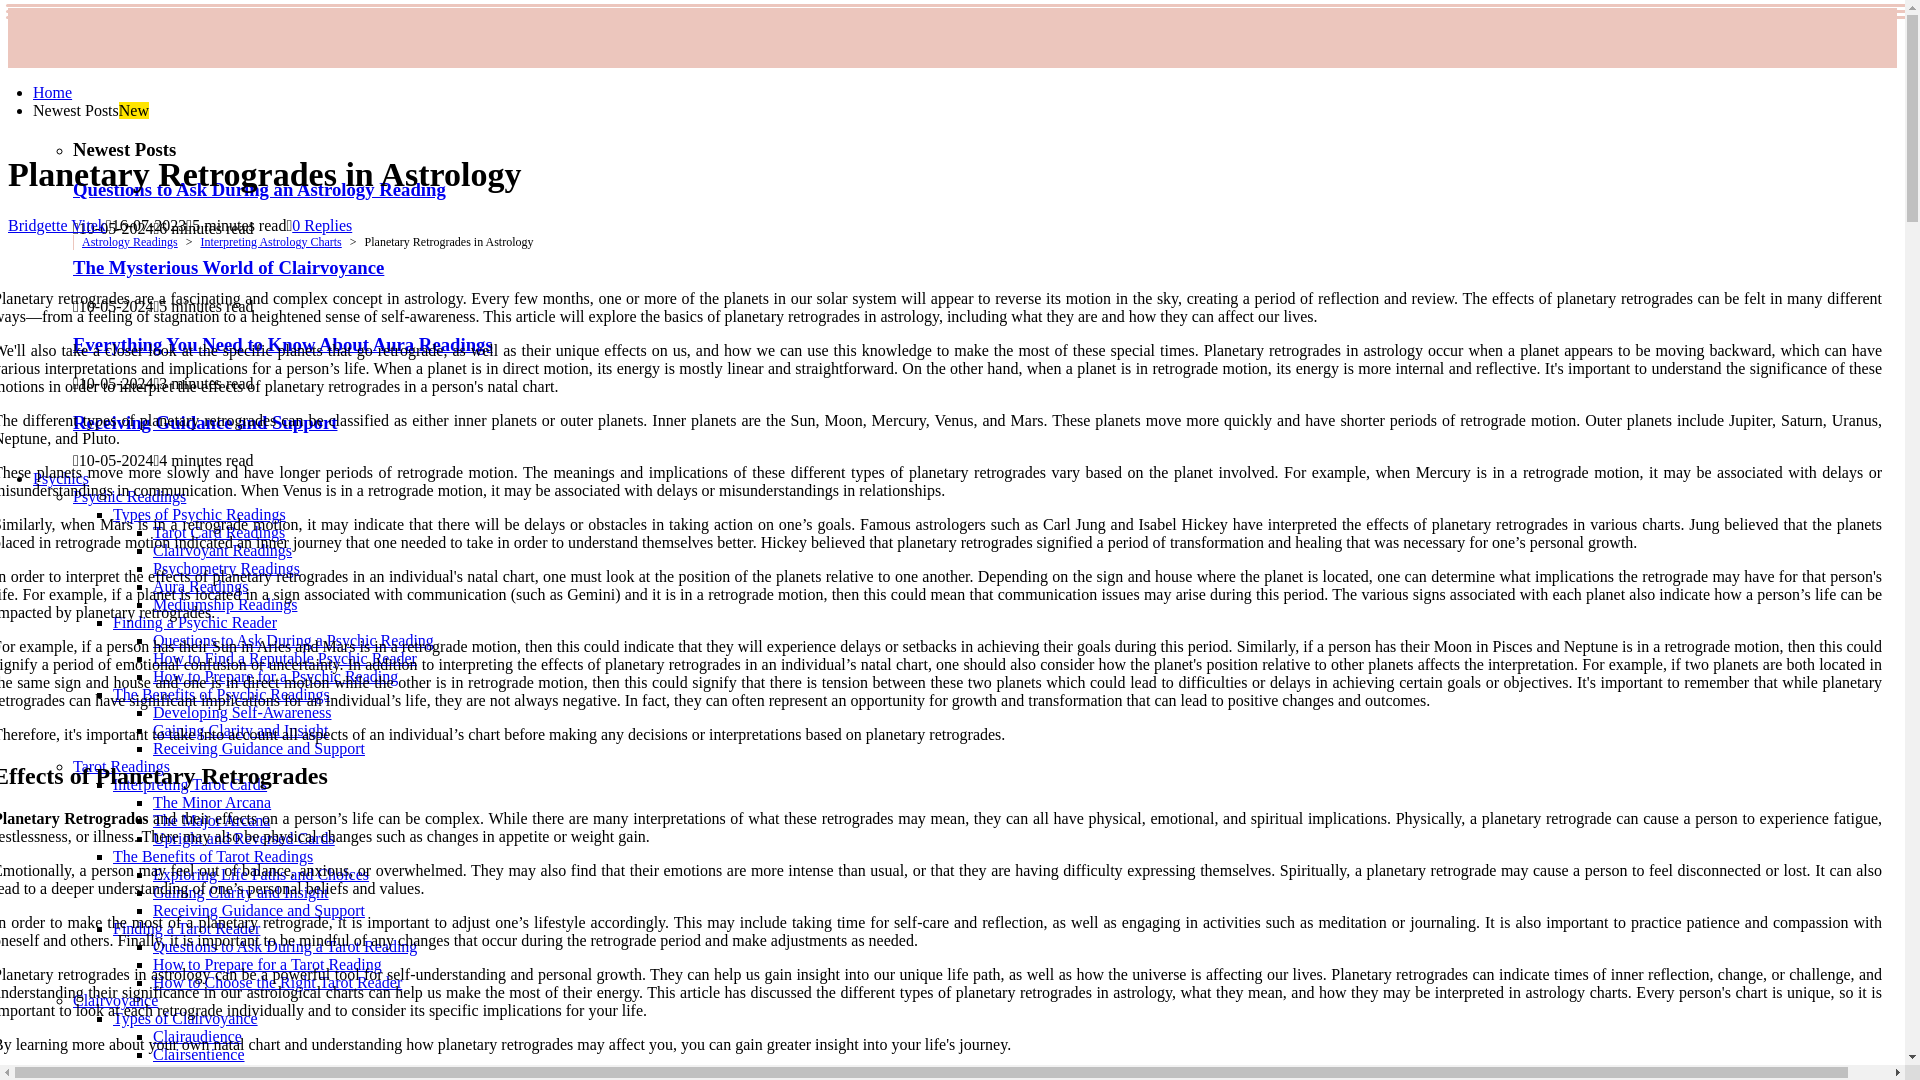 Image resolution: width=1920 pixels, height=1080 pixels. Describe the element at coordinates (52, 92) in the screenshot. I see `Home` at that location.